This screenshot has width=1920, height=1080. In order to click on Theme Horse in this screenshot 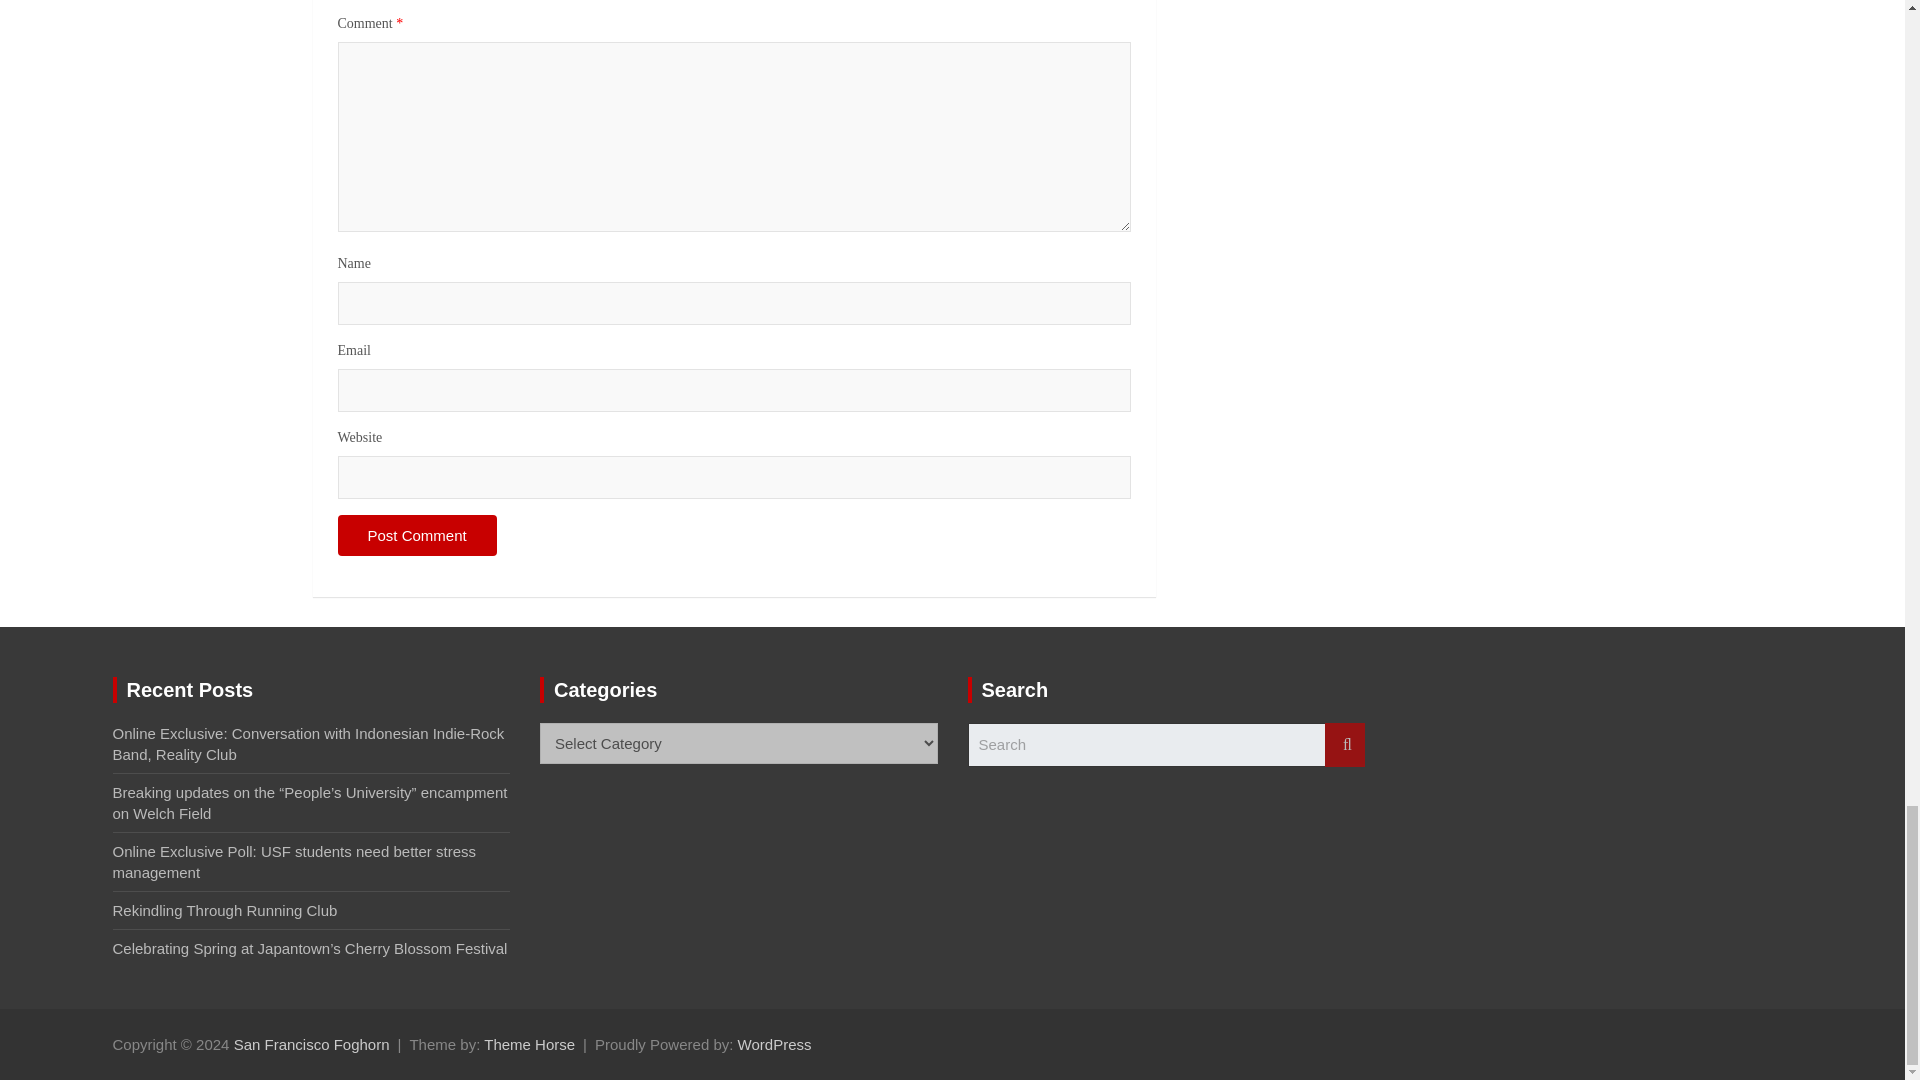, I will do `click(528, 1044)`.